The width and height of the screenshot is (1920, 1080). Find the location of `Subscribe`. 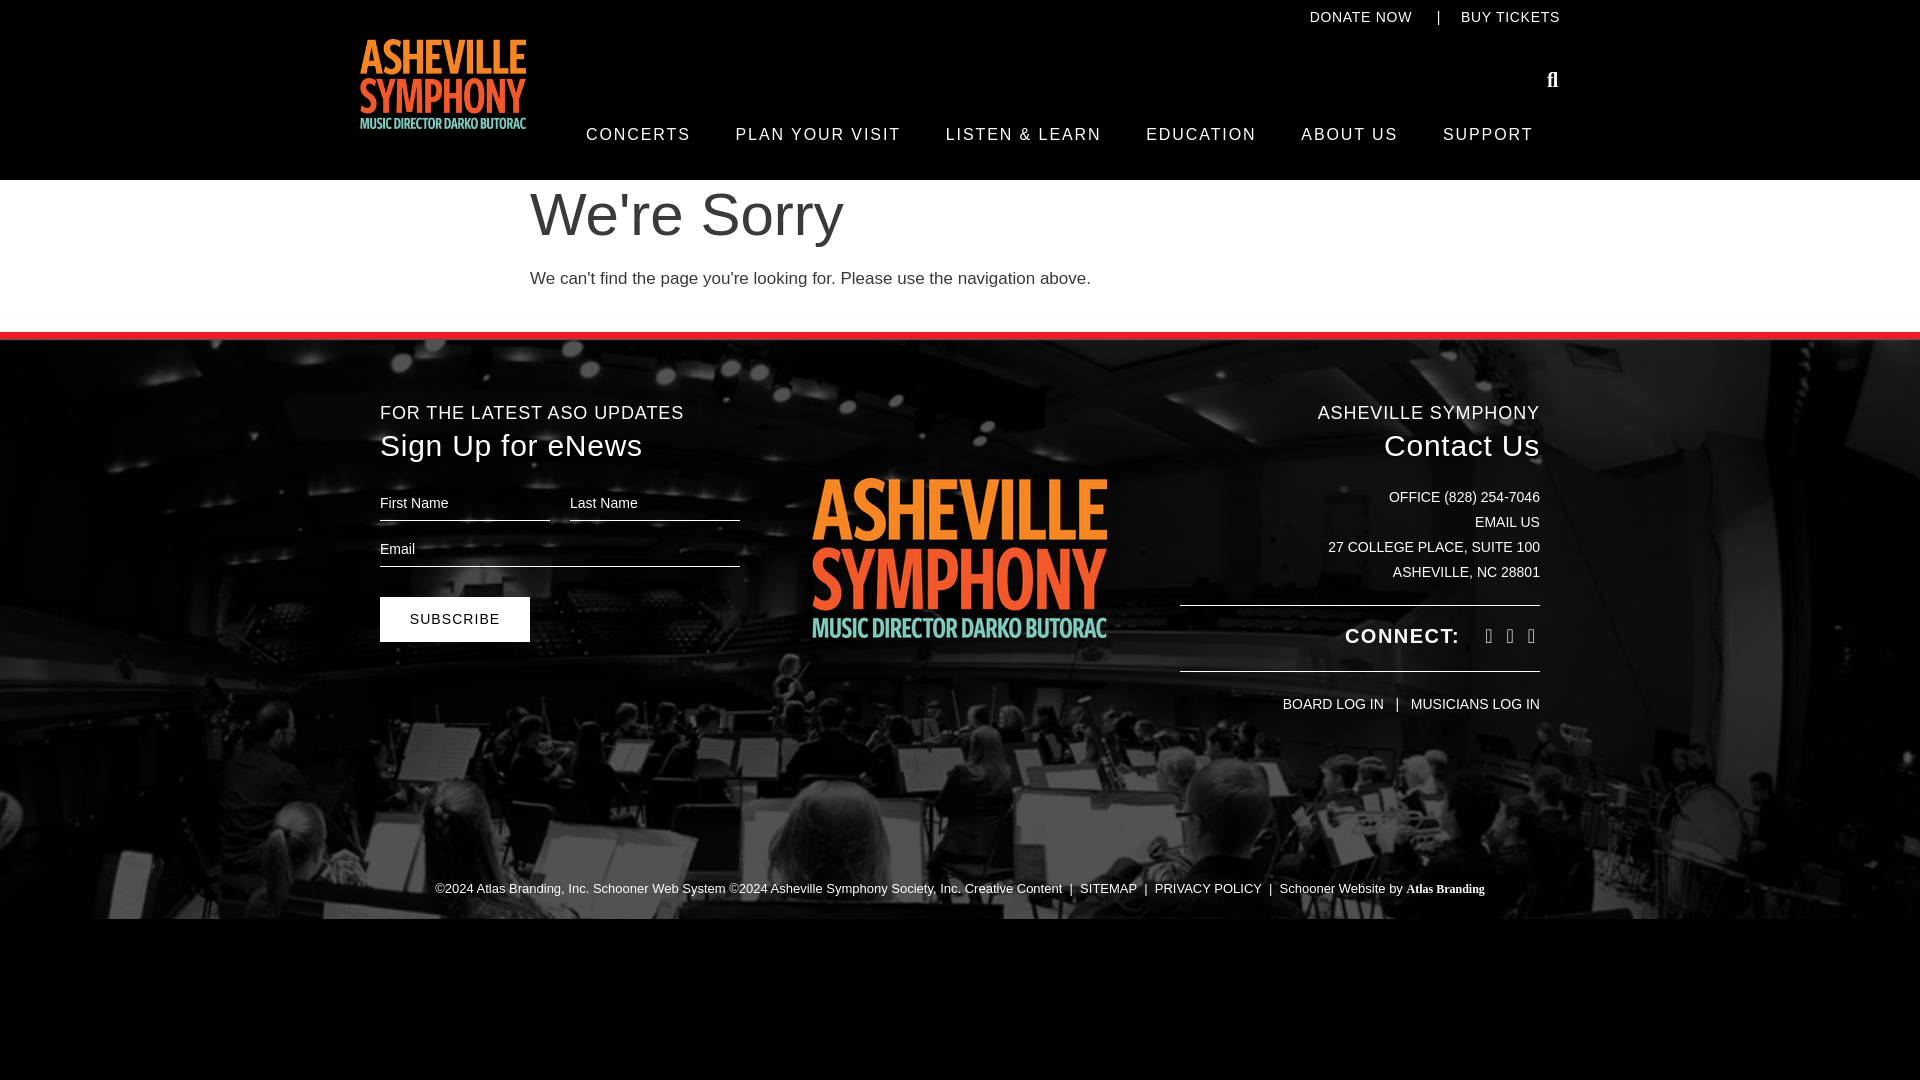

Subscribe is located at coordinates (454, 619).